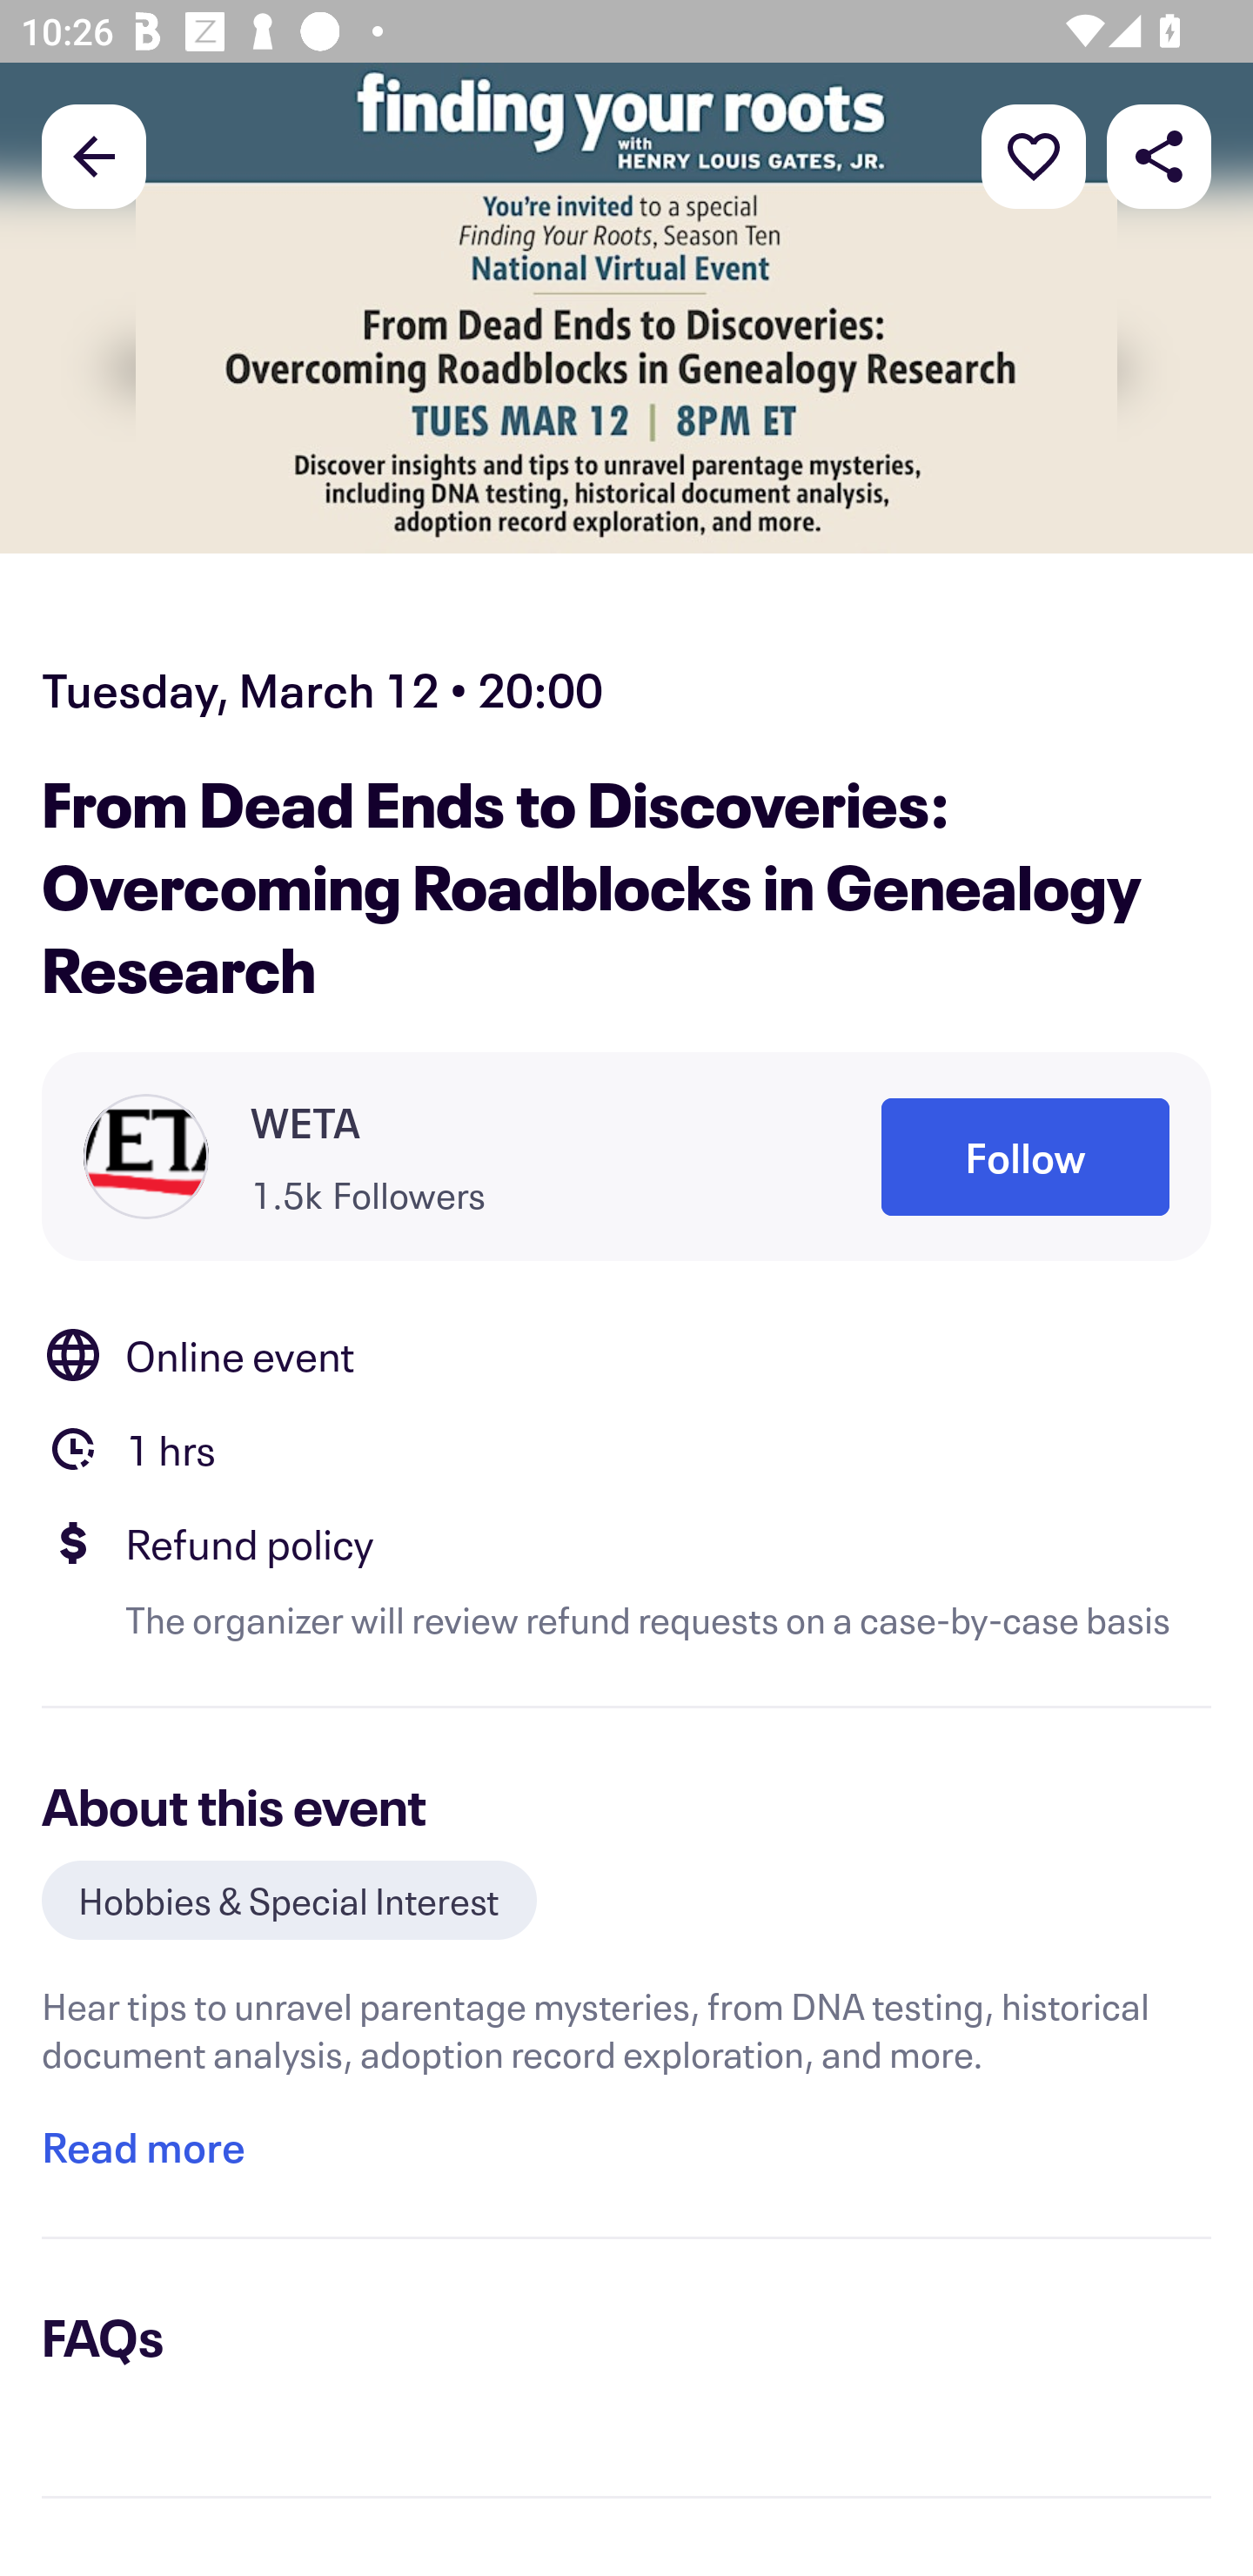  Describe the element at coordinates (94, 155) in the screenshot. I see `Back` at that location.